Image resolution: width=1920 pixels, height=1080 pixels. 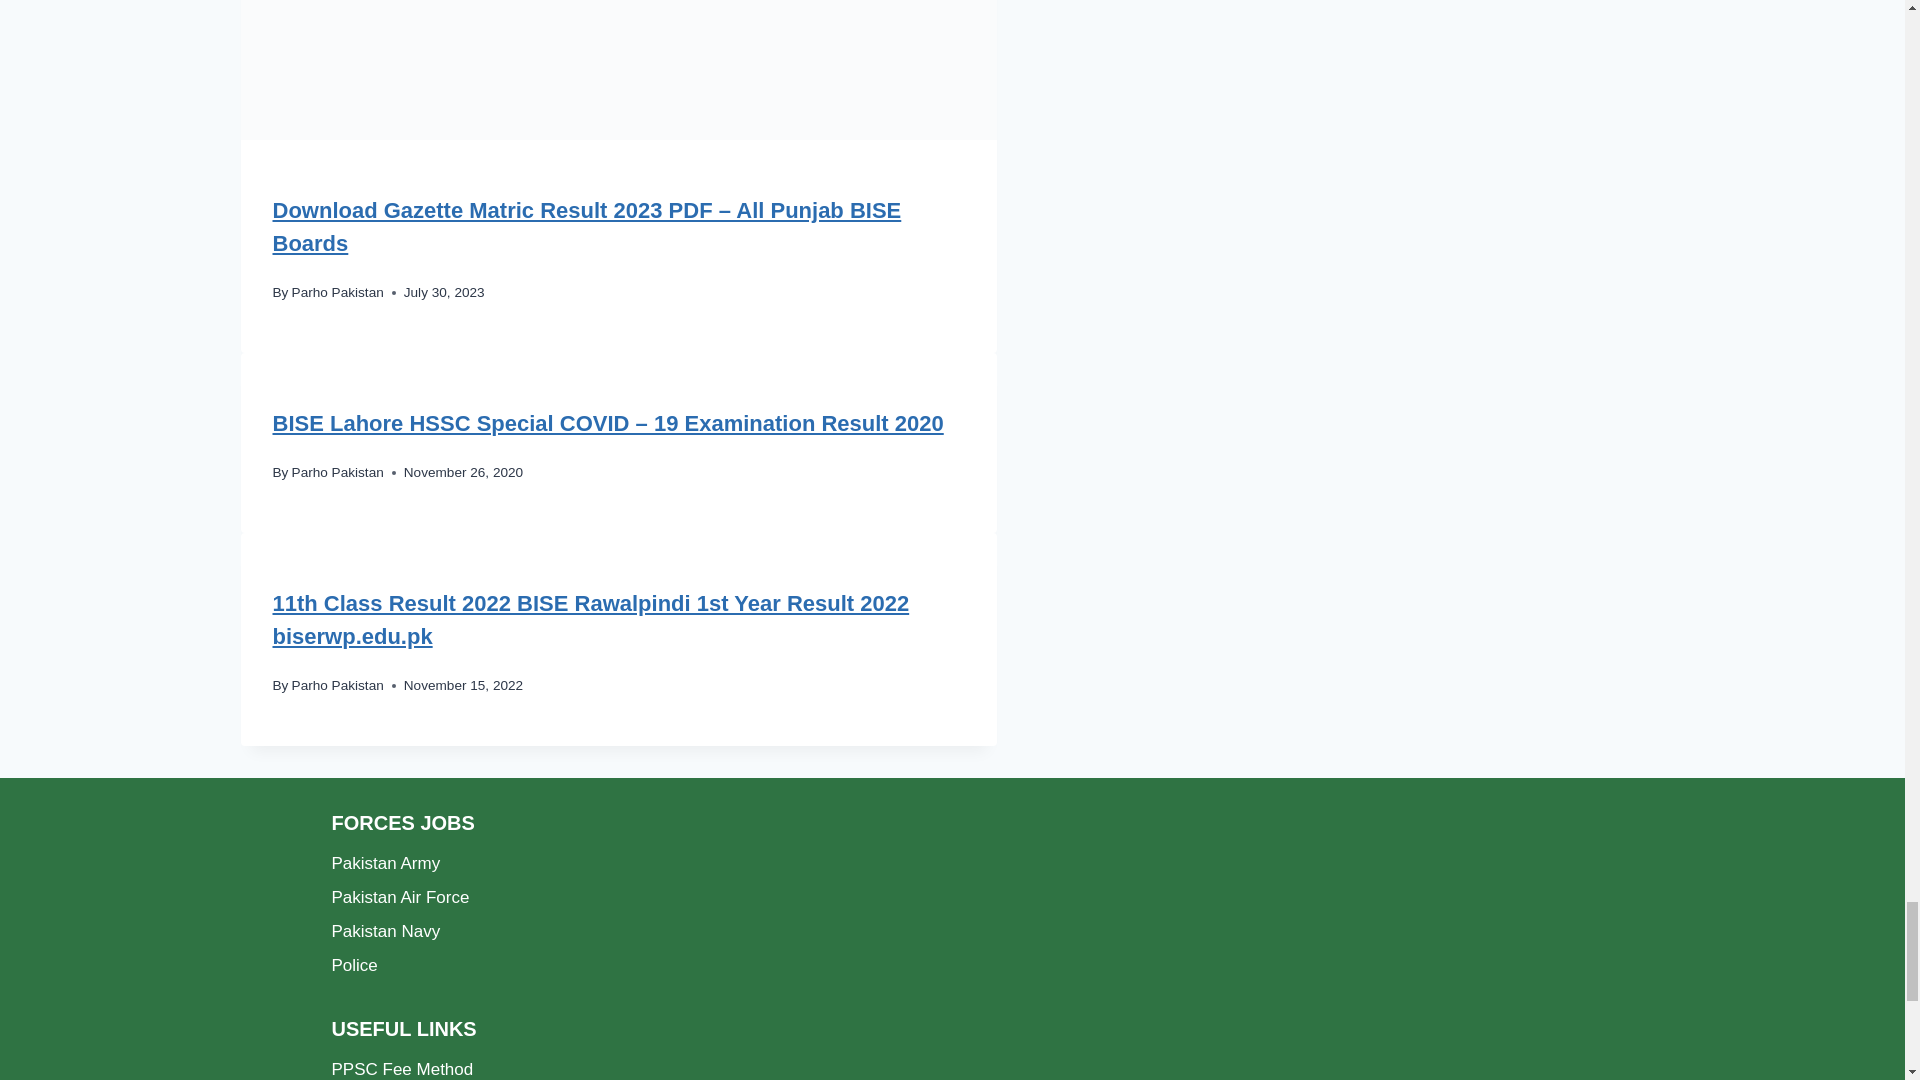 What do you see at coordinates (338, 292) in the screenshot?
I see `Parho Pakistan` at bounding box center [338, 292].